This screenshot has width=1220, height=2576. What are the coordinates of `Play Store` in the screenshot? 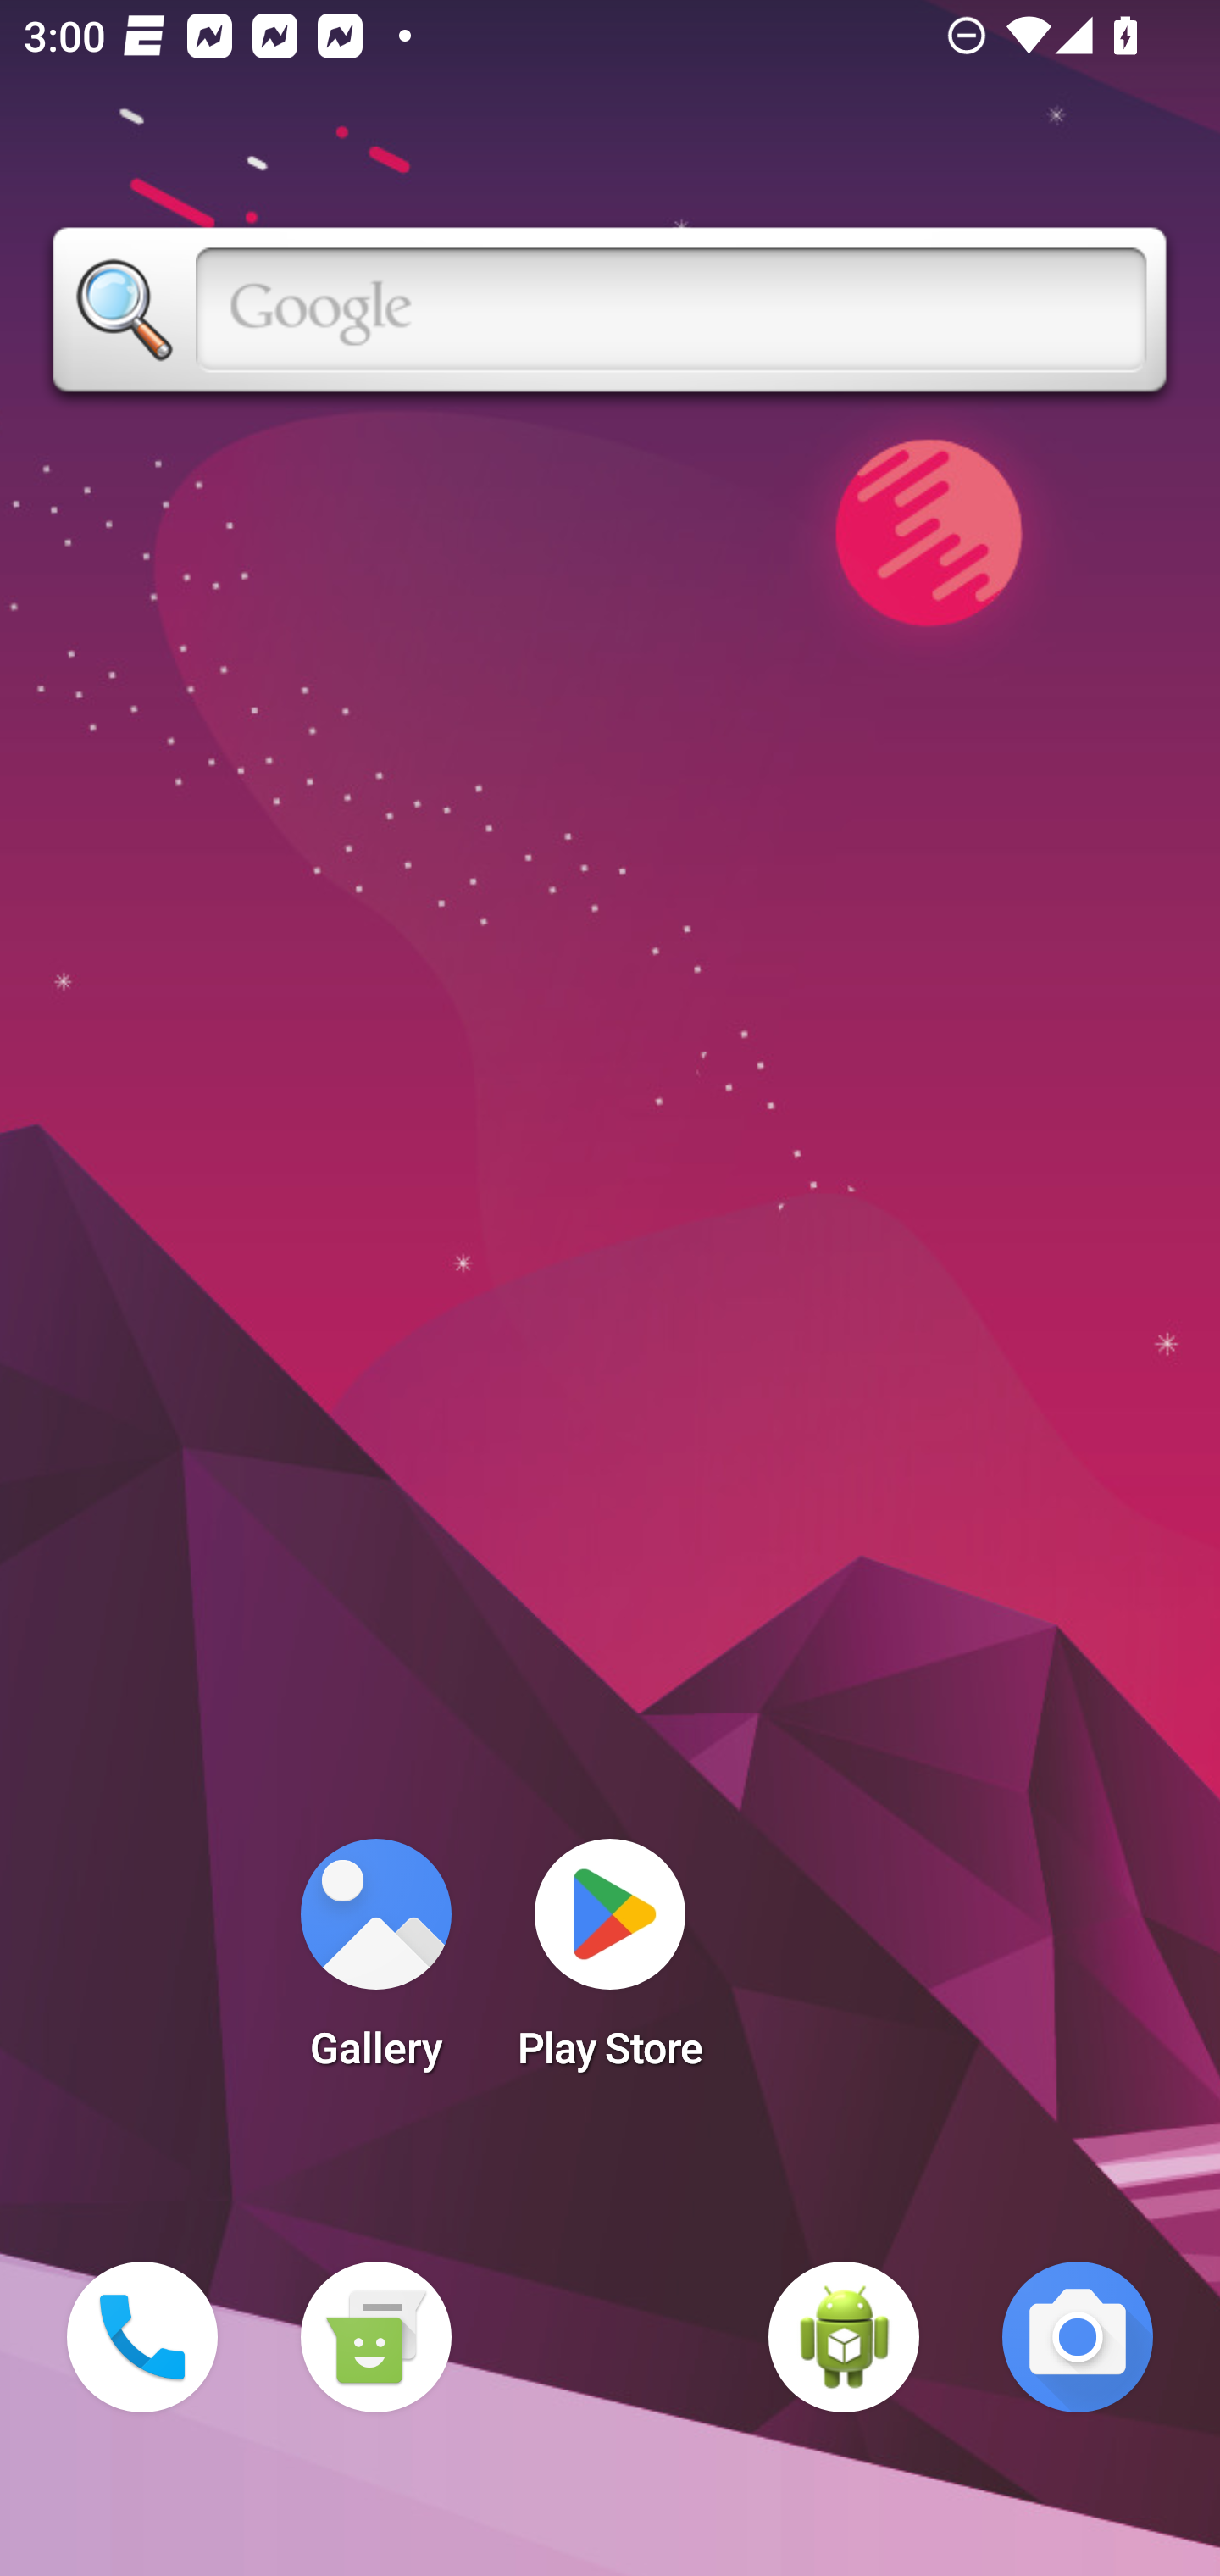 It's located at (610, 1964).